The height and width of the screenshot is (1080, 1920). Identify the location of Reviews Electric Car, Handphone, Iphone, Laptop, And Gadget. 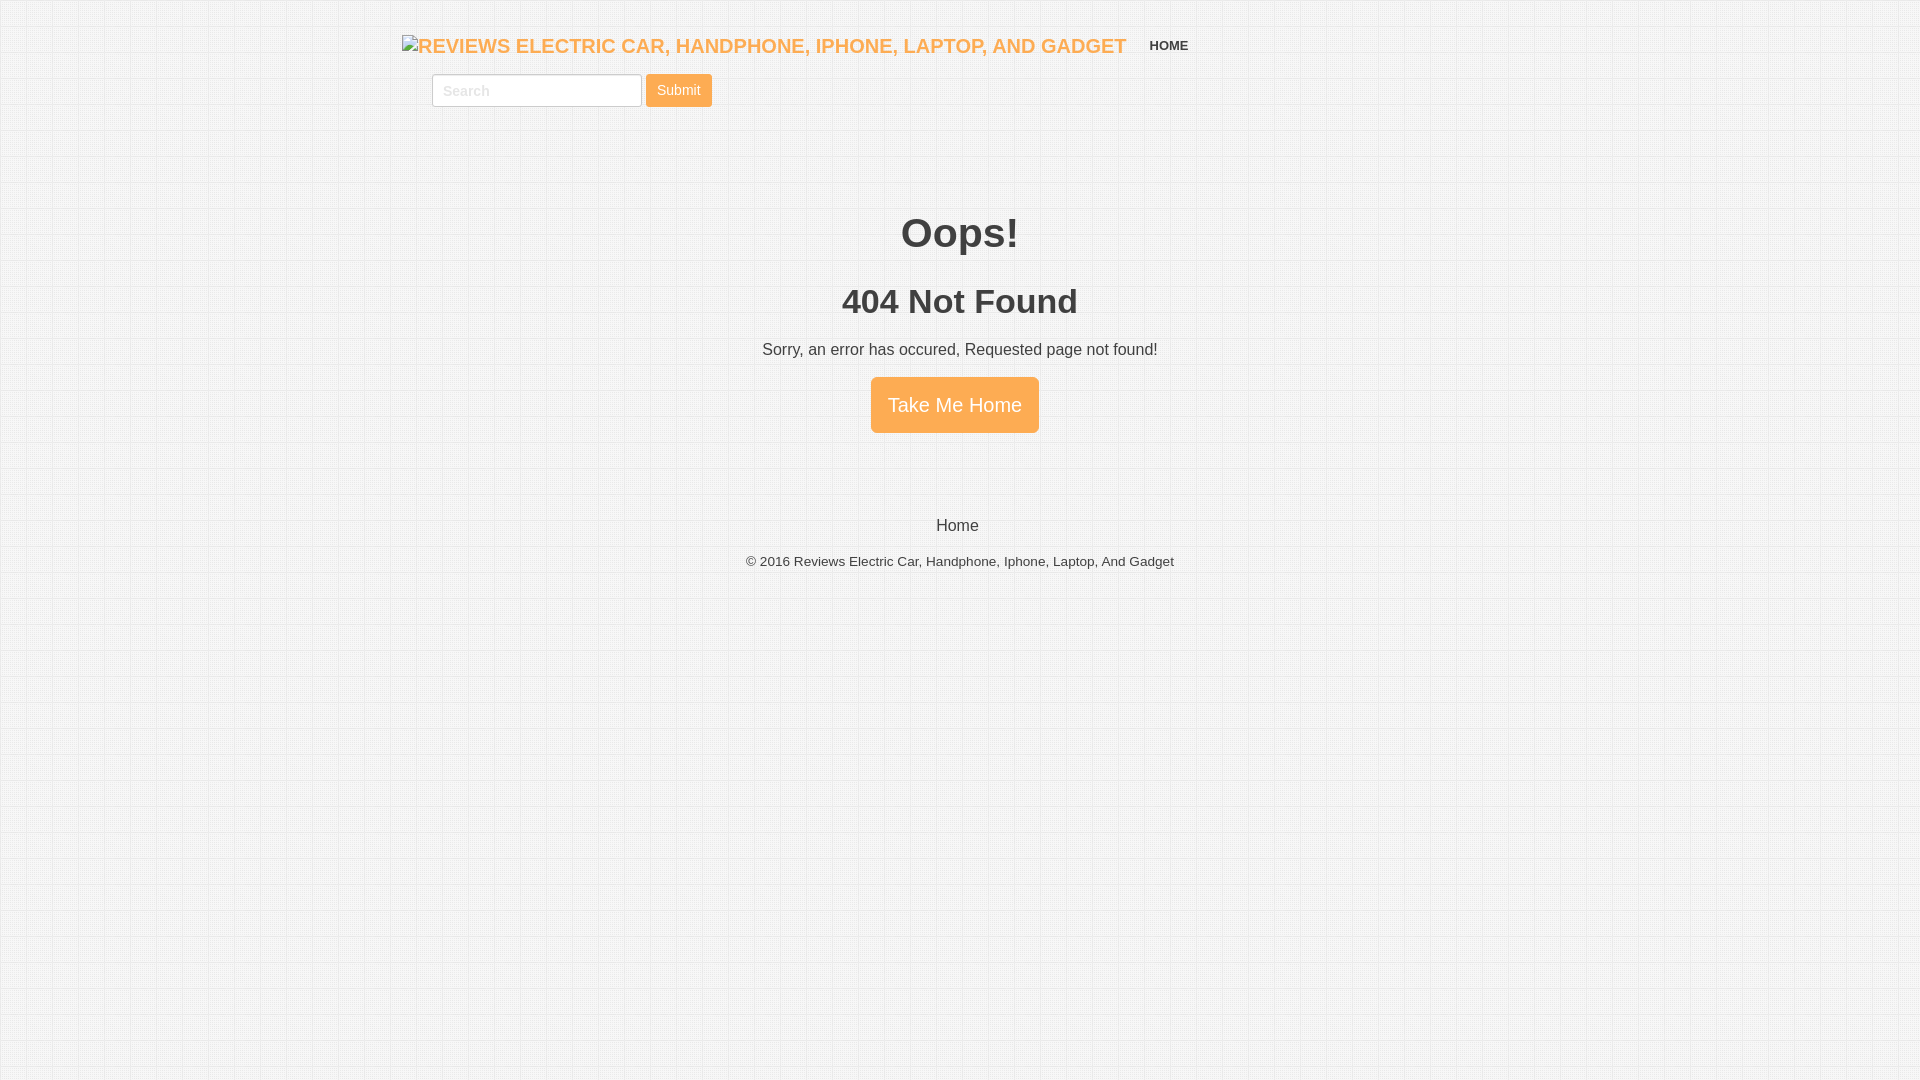
(984, 562).